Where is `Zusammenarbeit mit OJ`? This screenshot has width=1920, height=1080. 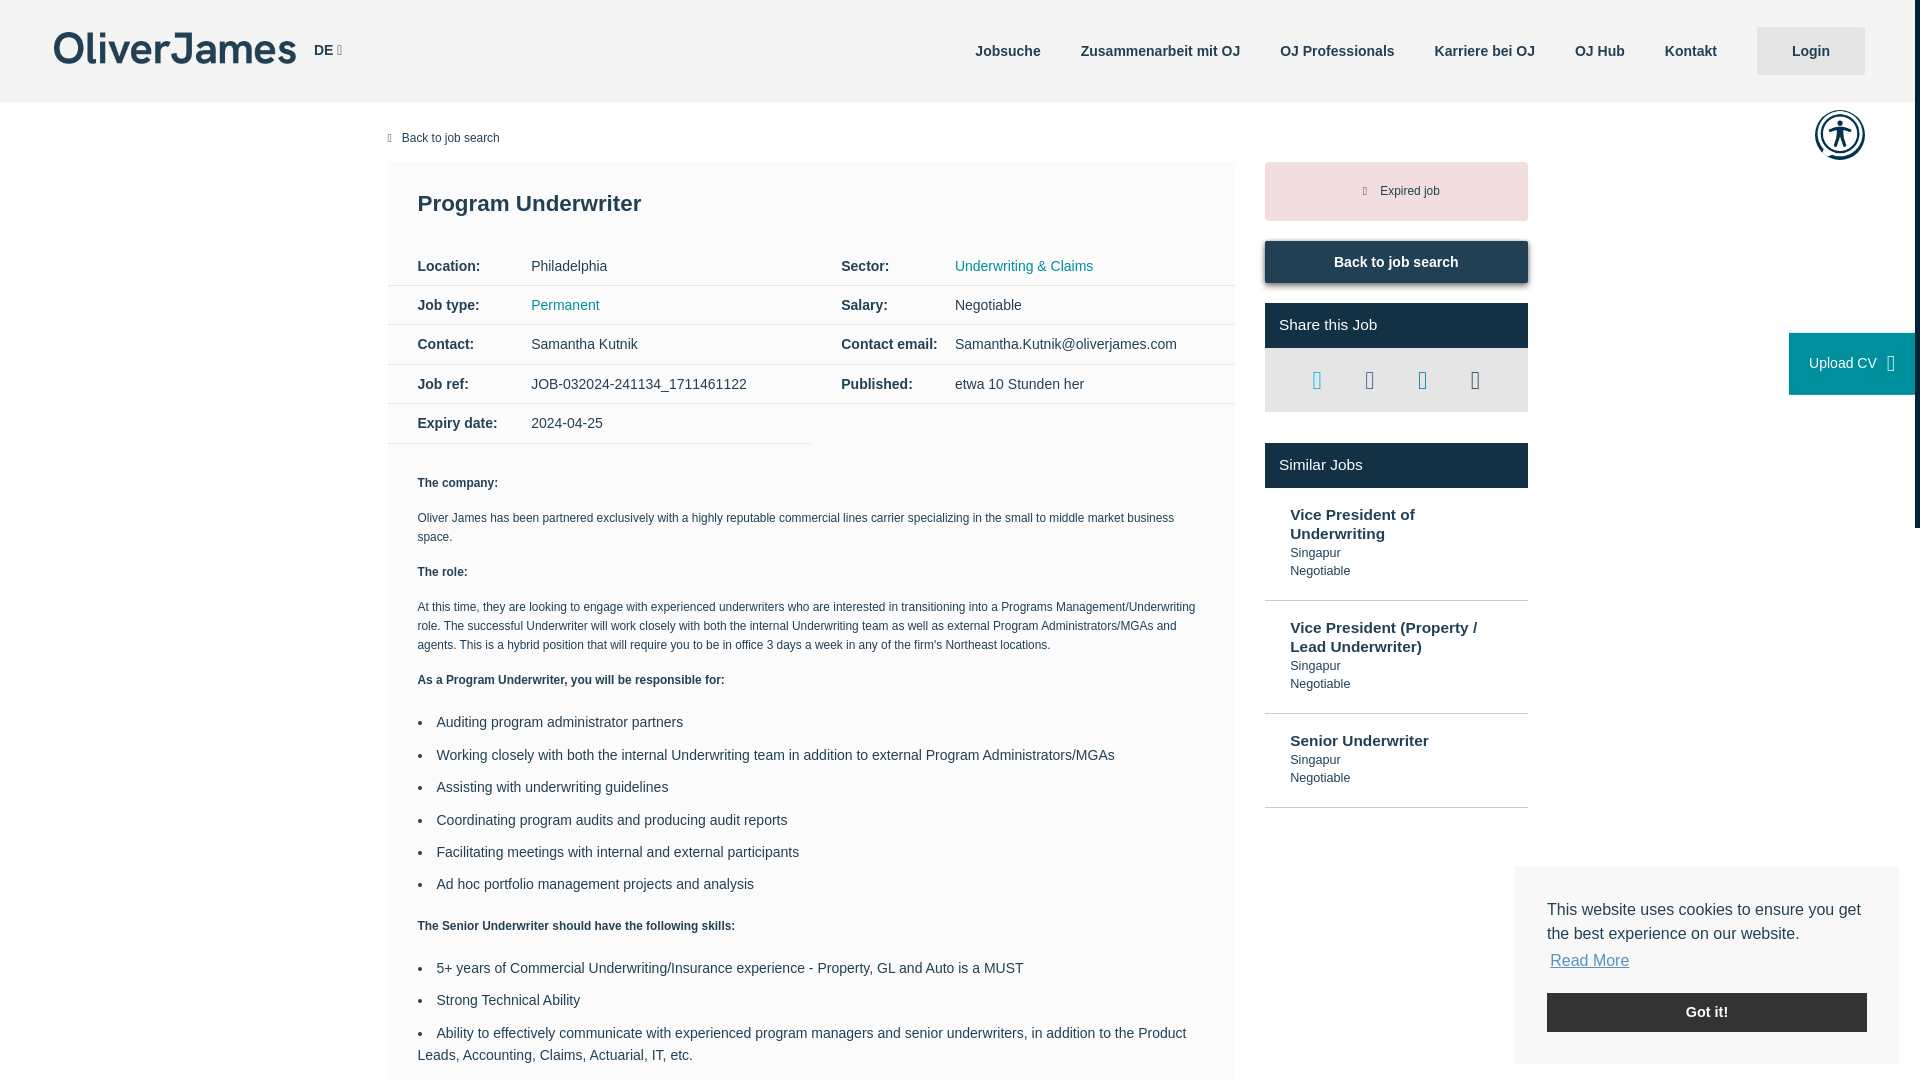 Zusammenarbeit mit OJ is located at coordinates (1161, 50).